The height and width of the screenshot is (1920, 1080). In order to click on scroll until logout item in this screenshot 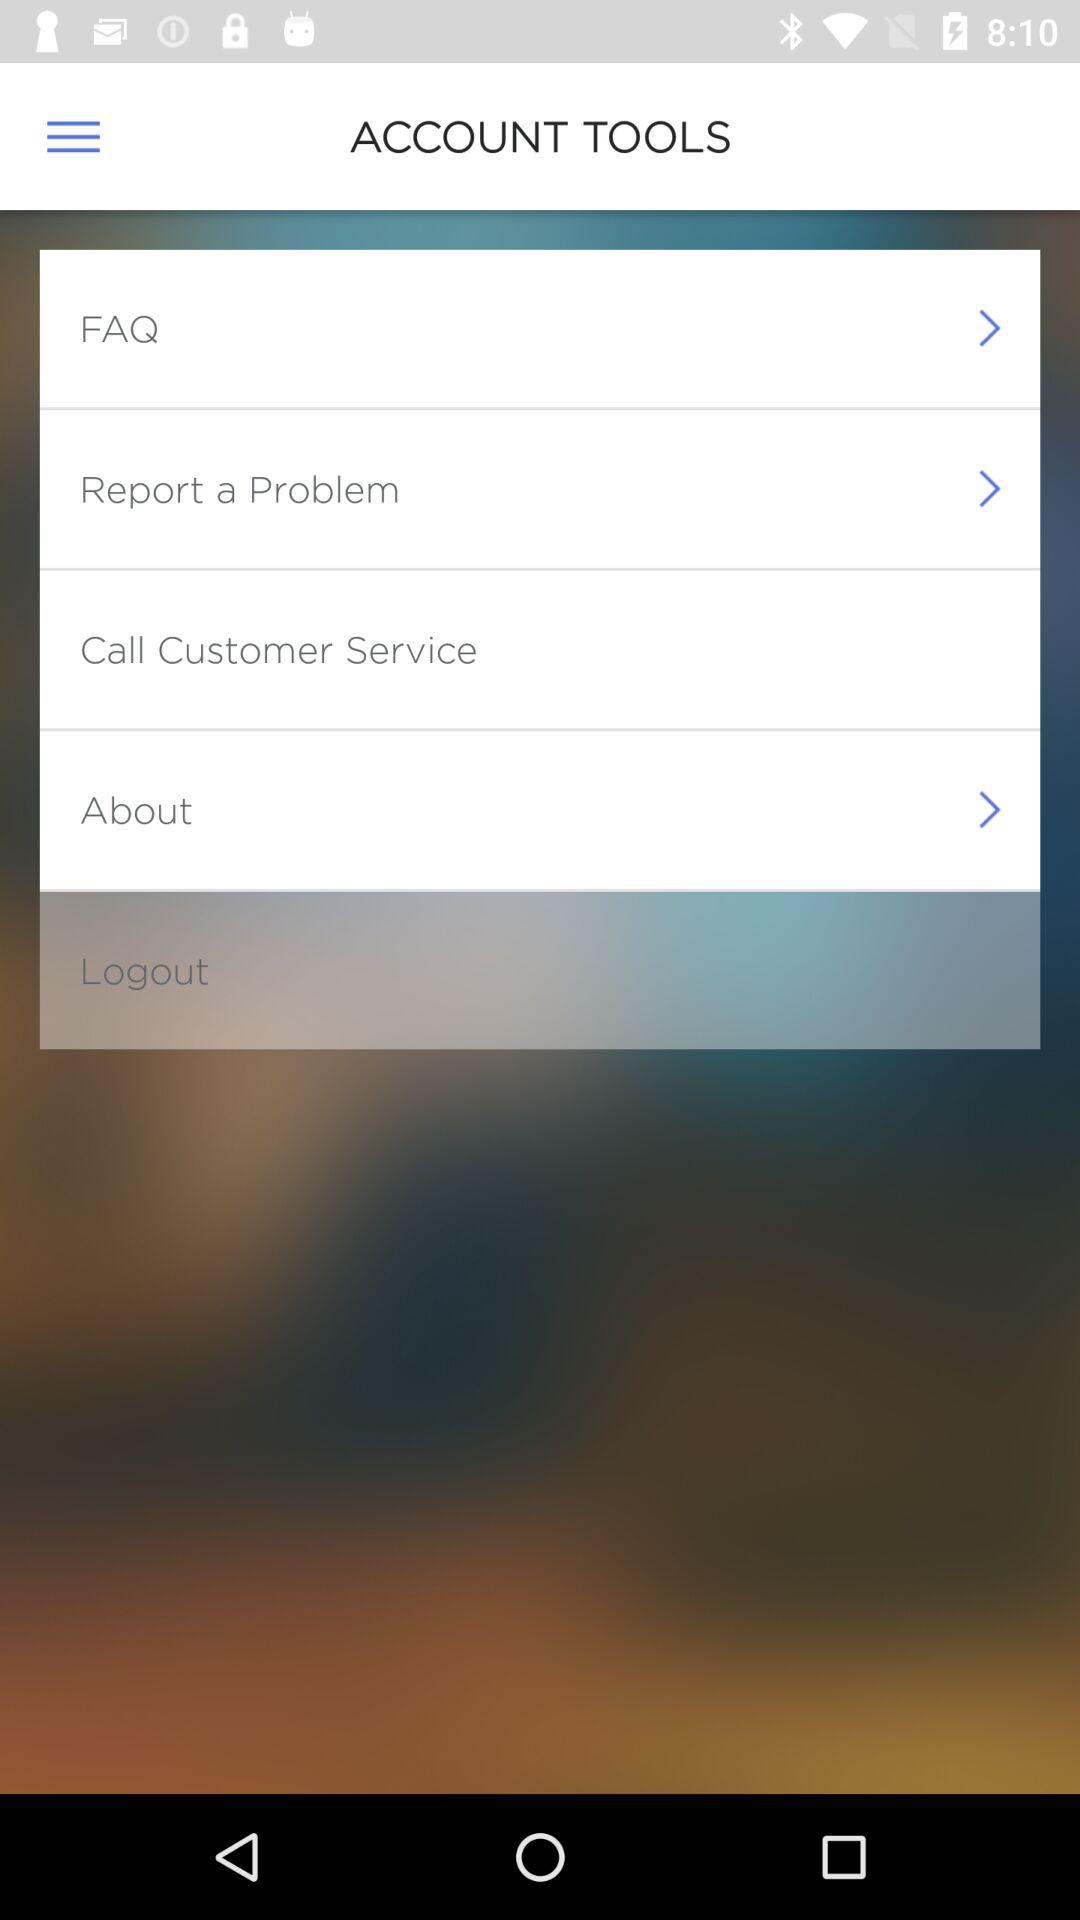, I will do `click(144, 970)`.